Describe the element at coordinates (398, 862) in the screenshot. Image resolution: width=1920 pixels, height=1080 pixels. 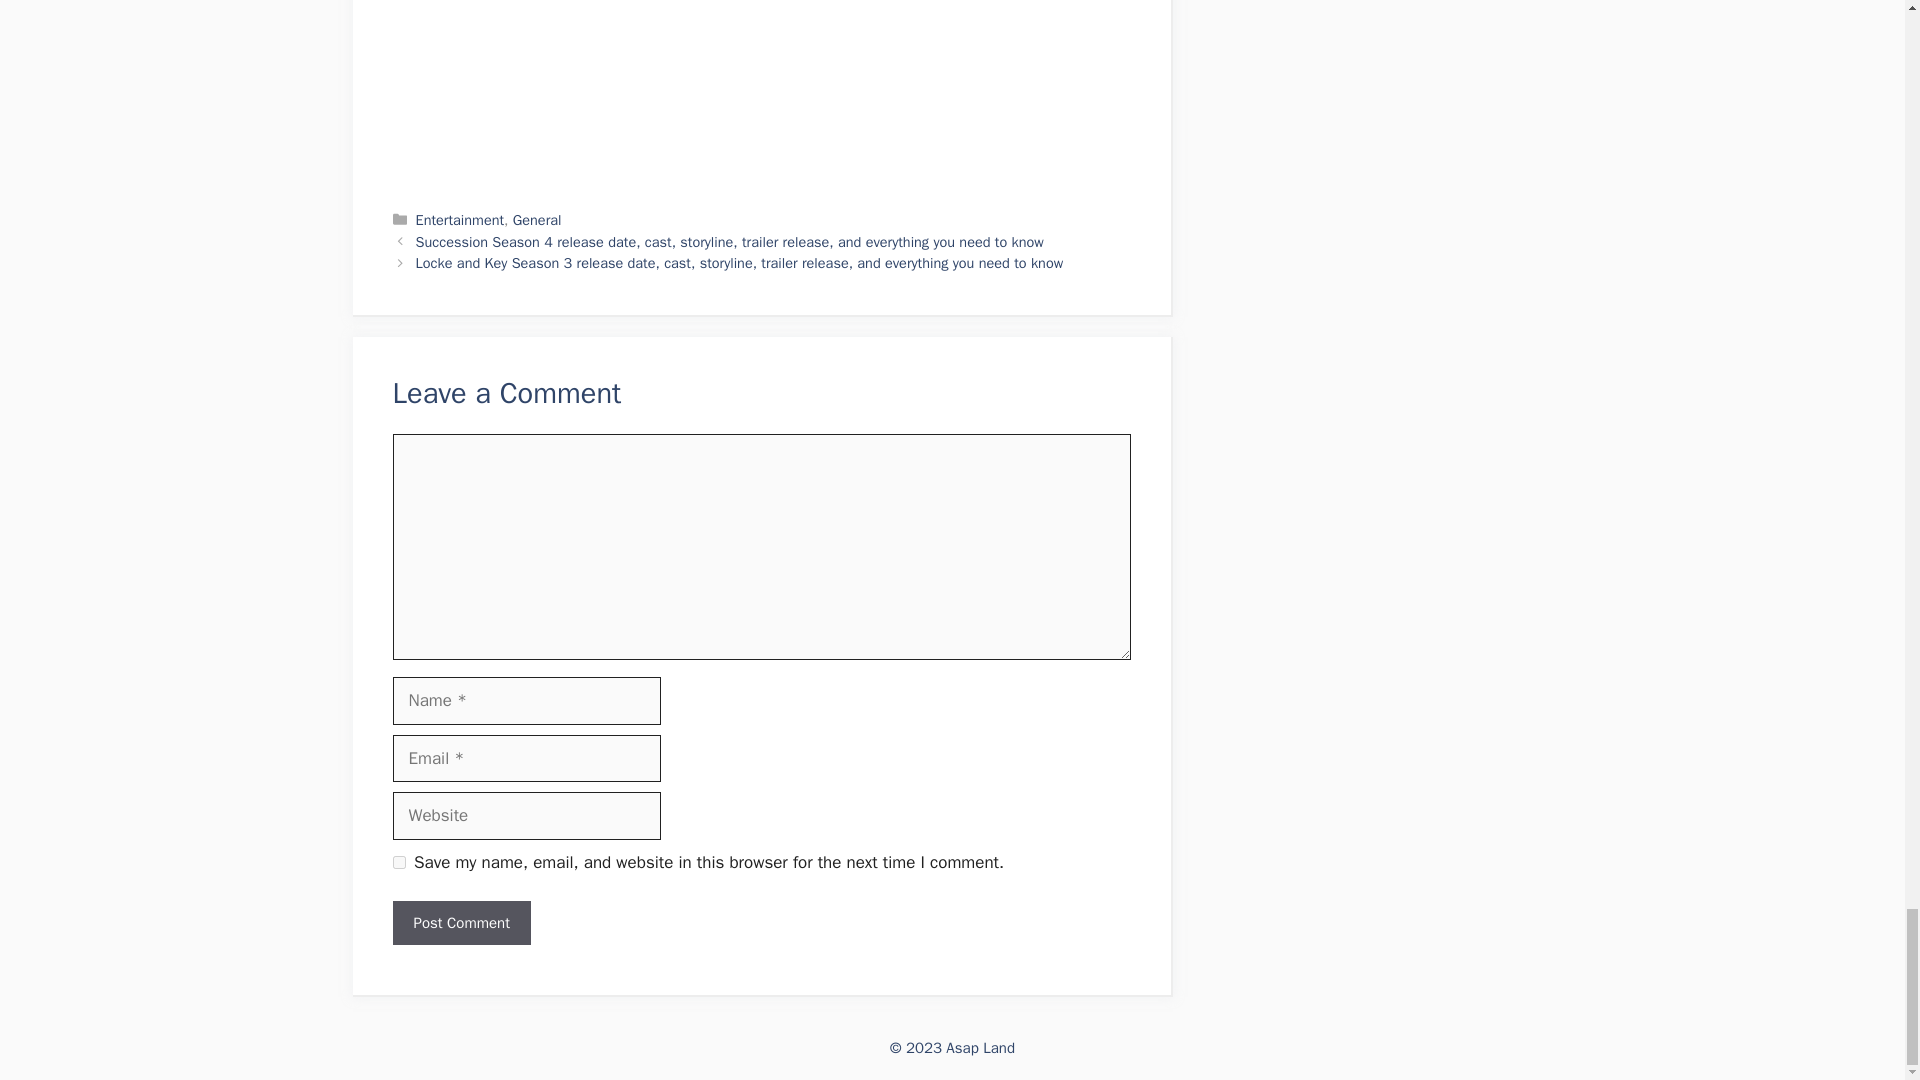
I see `yes` at that location.